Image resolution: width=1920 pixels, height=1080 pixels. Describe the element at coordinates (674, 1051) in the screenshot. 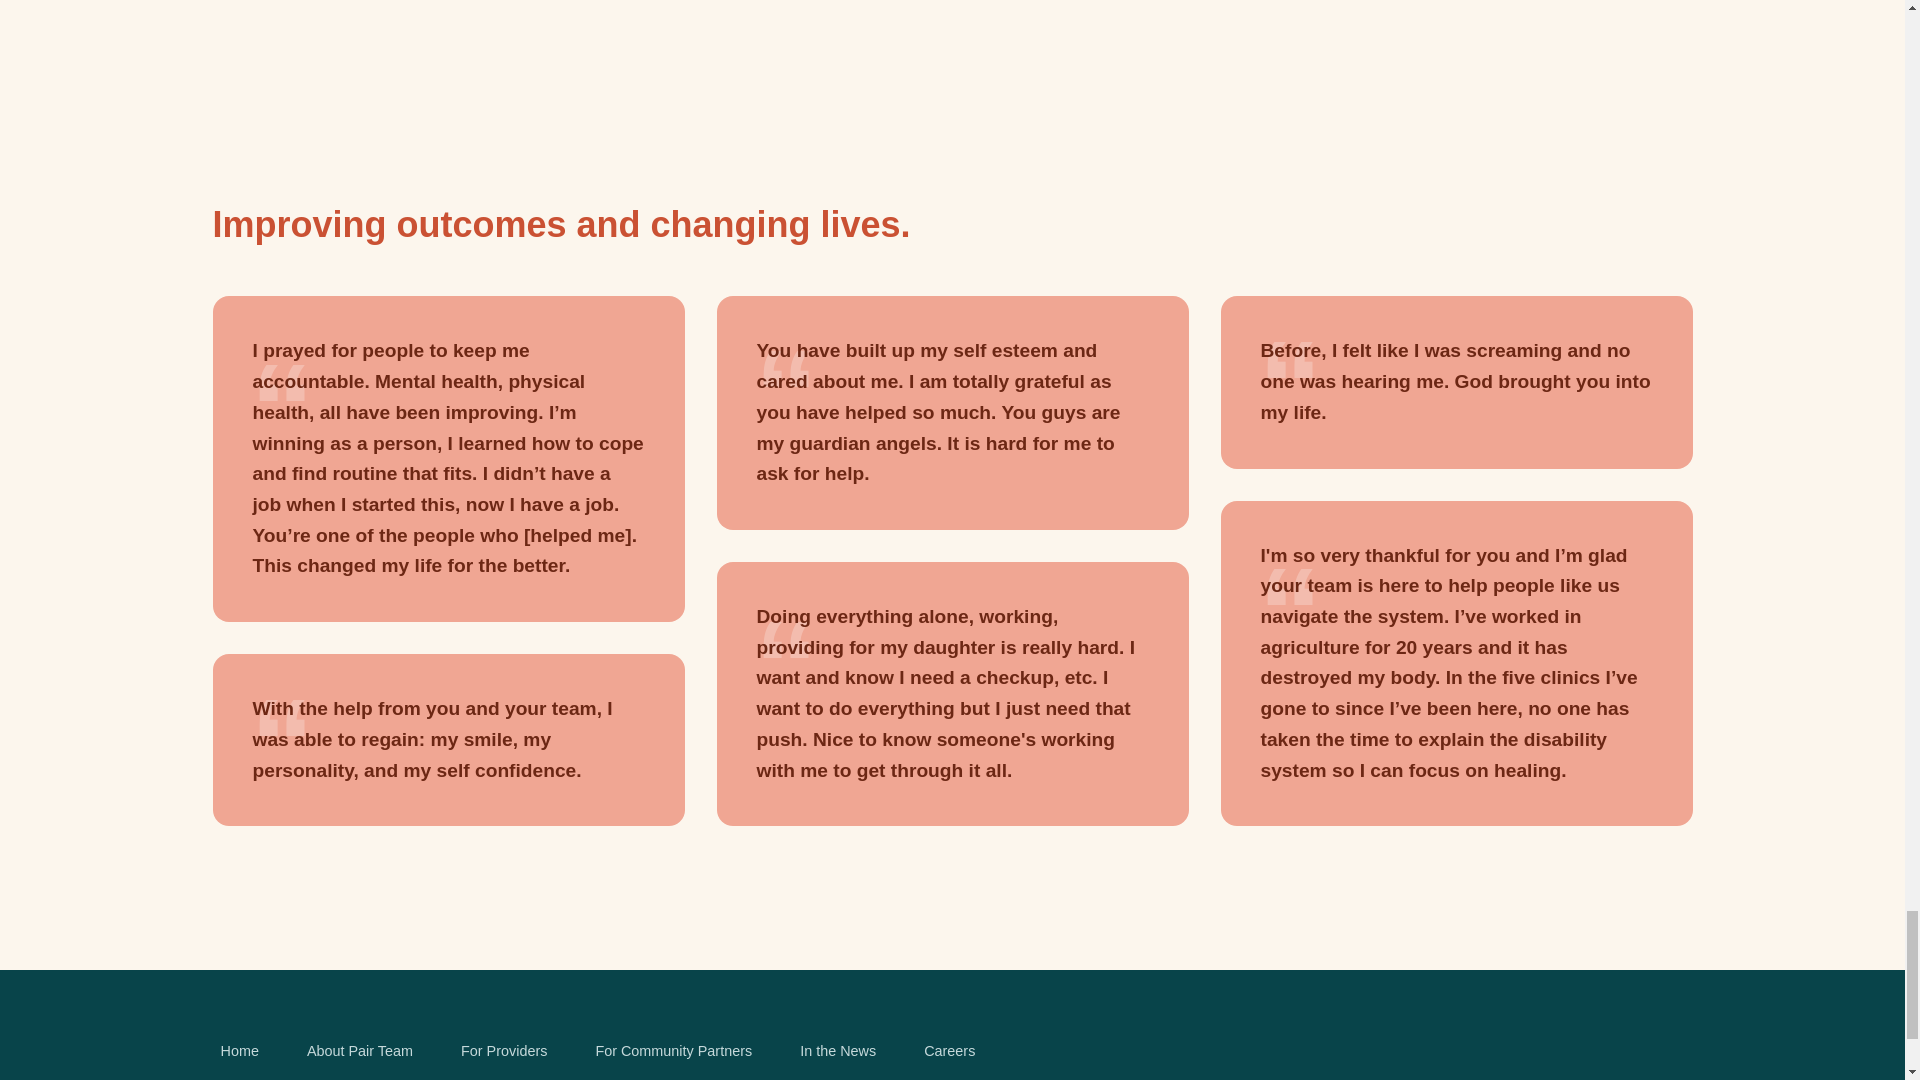

I see `For Community Partners` at that location.